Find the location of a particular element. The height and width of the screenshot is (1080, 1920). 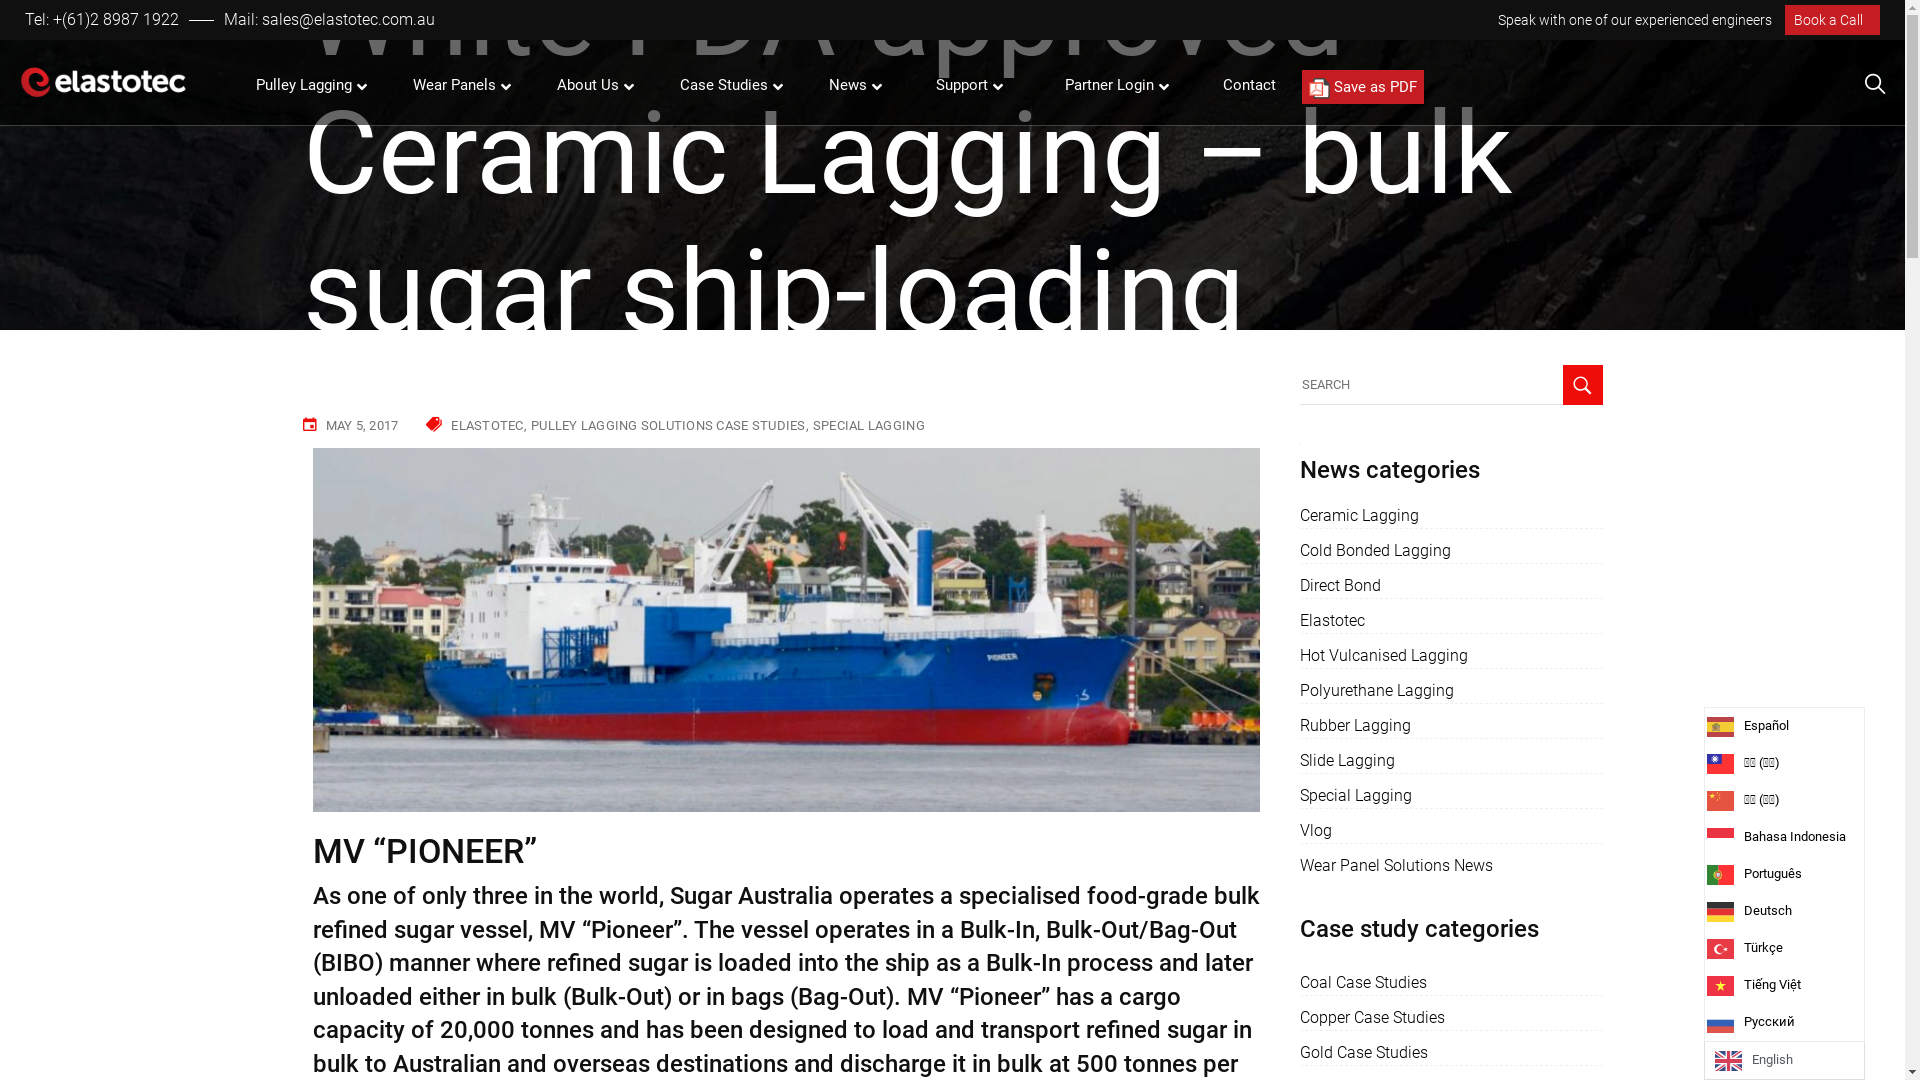

Vlog is located at coordinates (1316, 831).